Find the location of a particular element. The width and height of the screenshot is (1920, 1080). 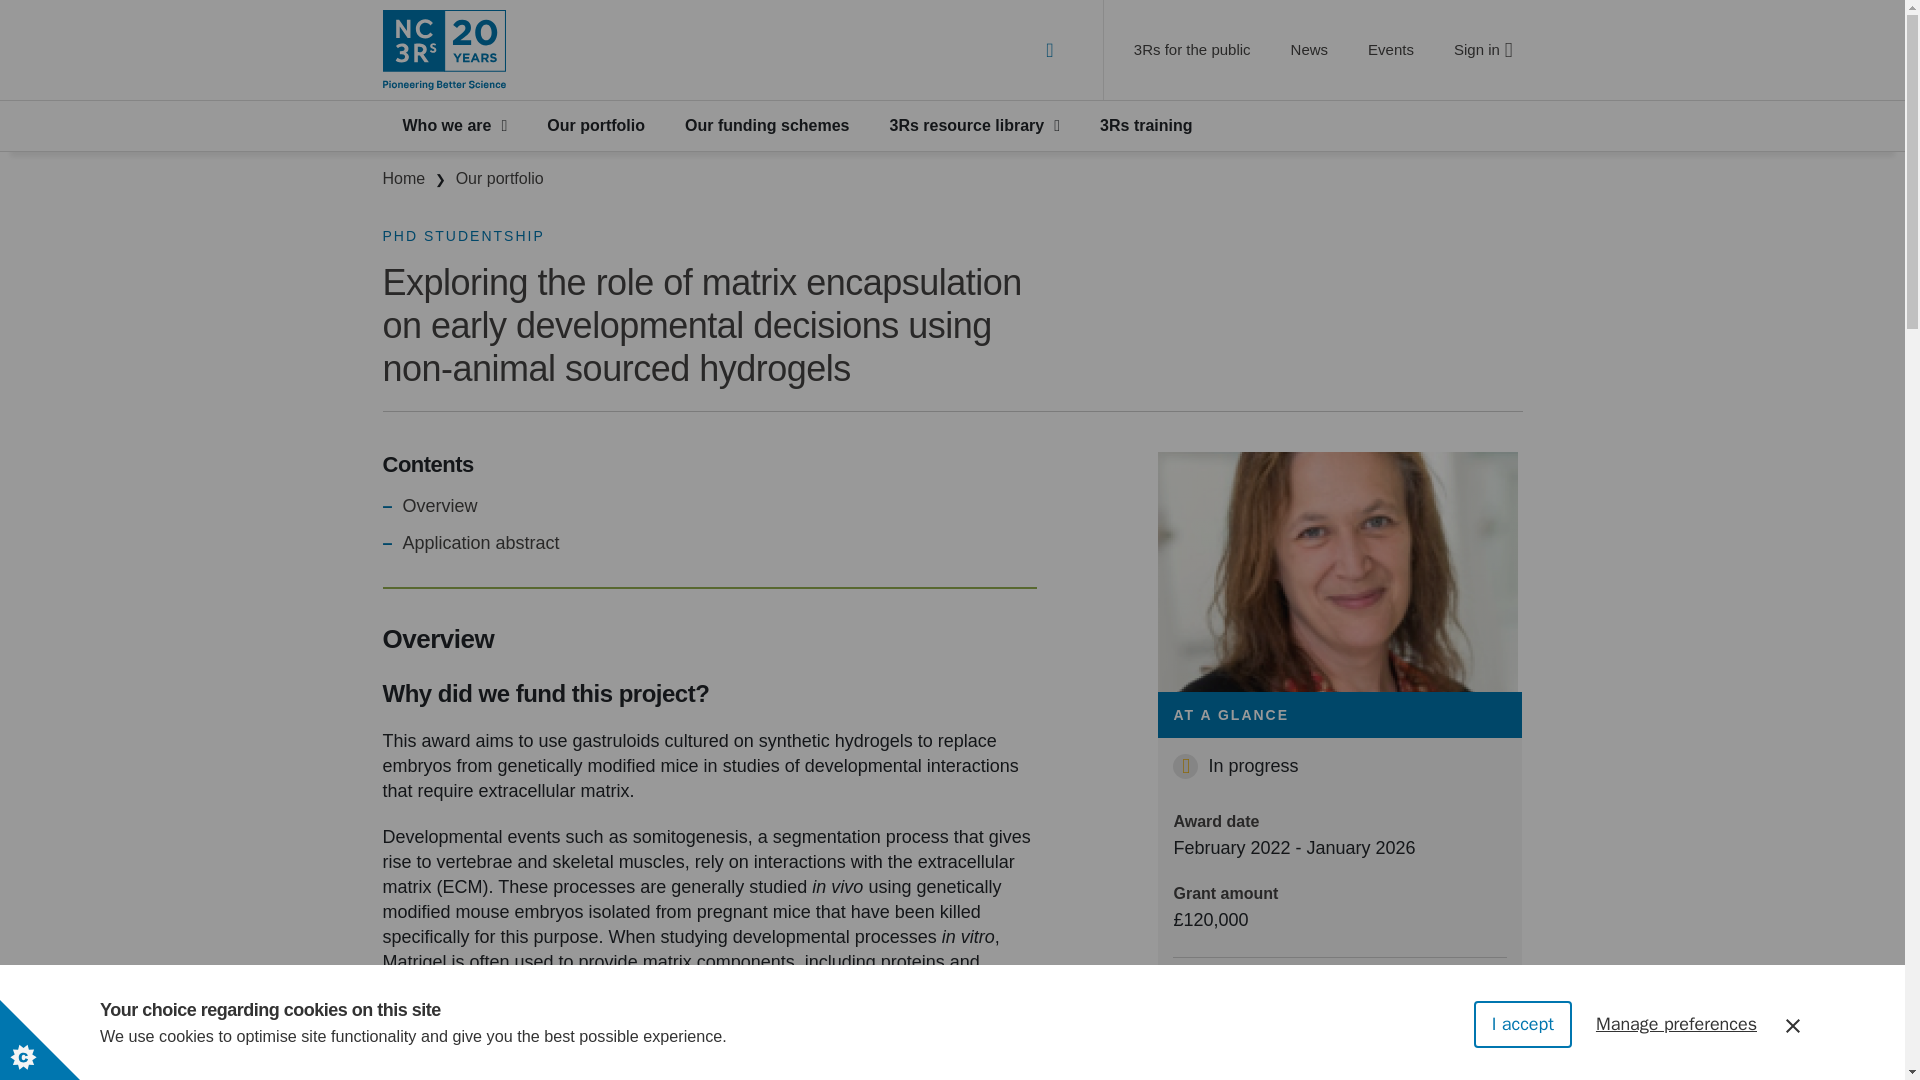

In page link to Application abstract is located at coordinates (482, 544).